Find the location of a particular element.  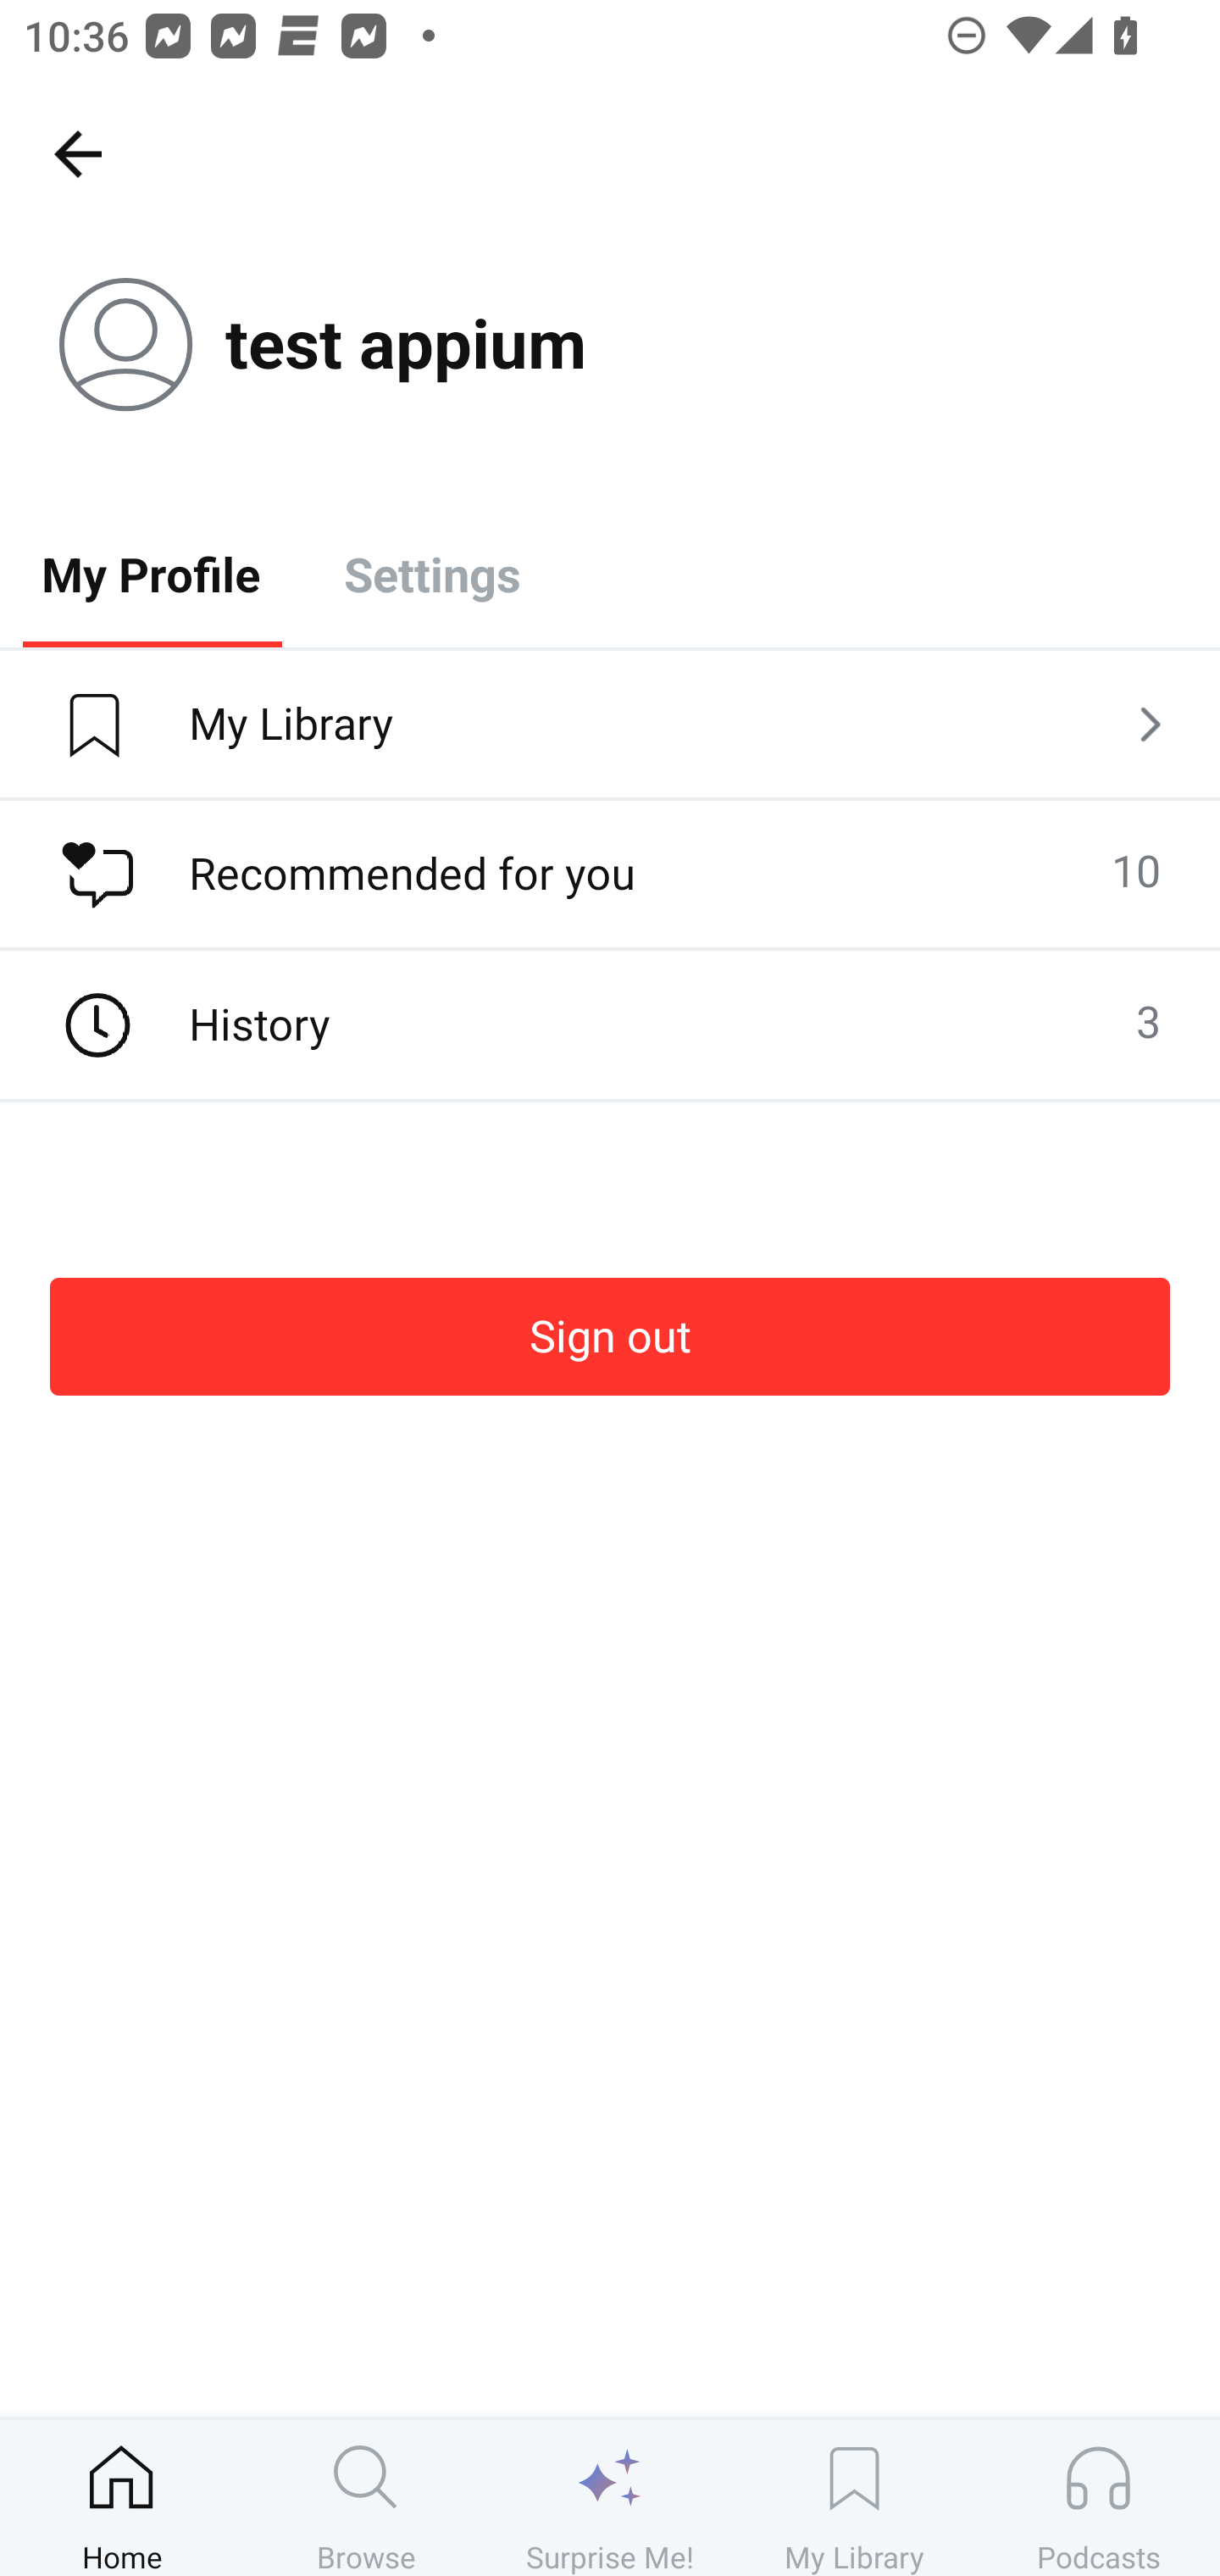

Podcasts is located at coordinates (1098, 2497).